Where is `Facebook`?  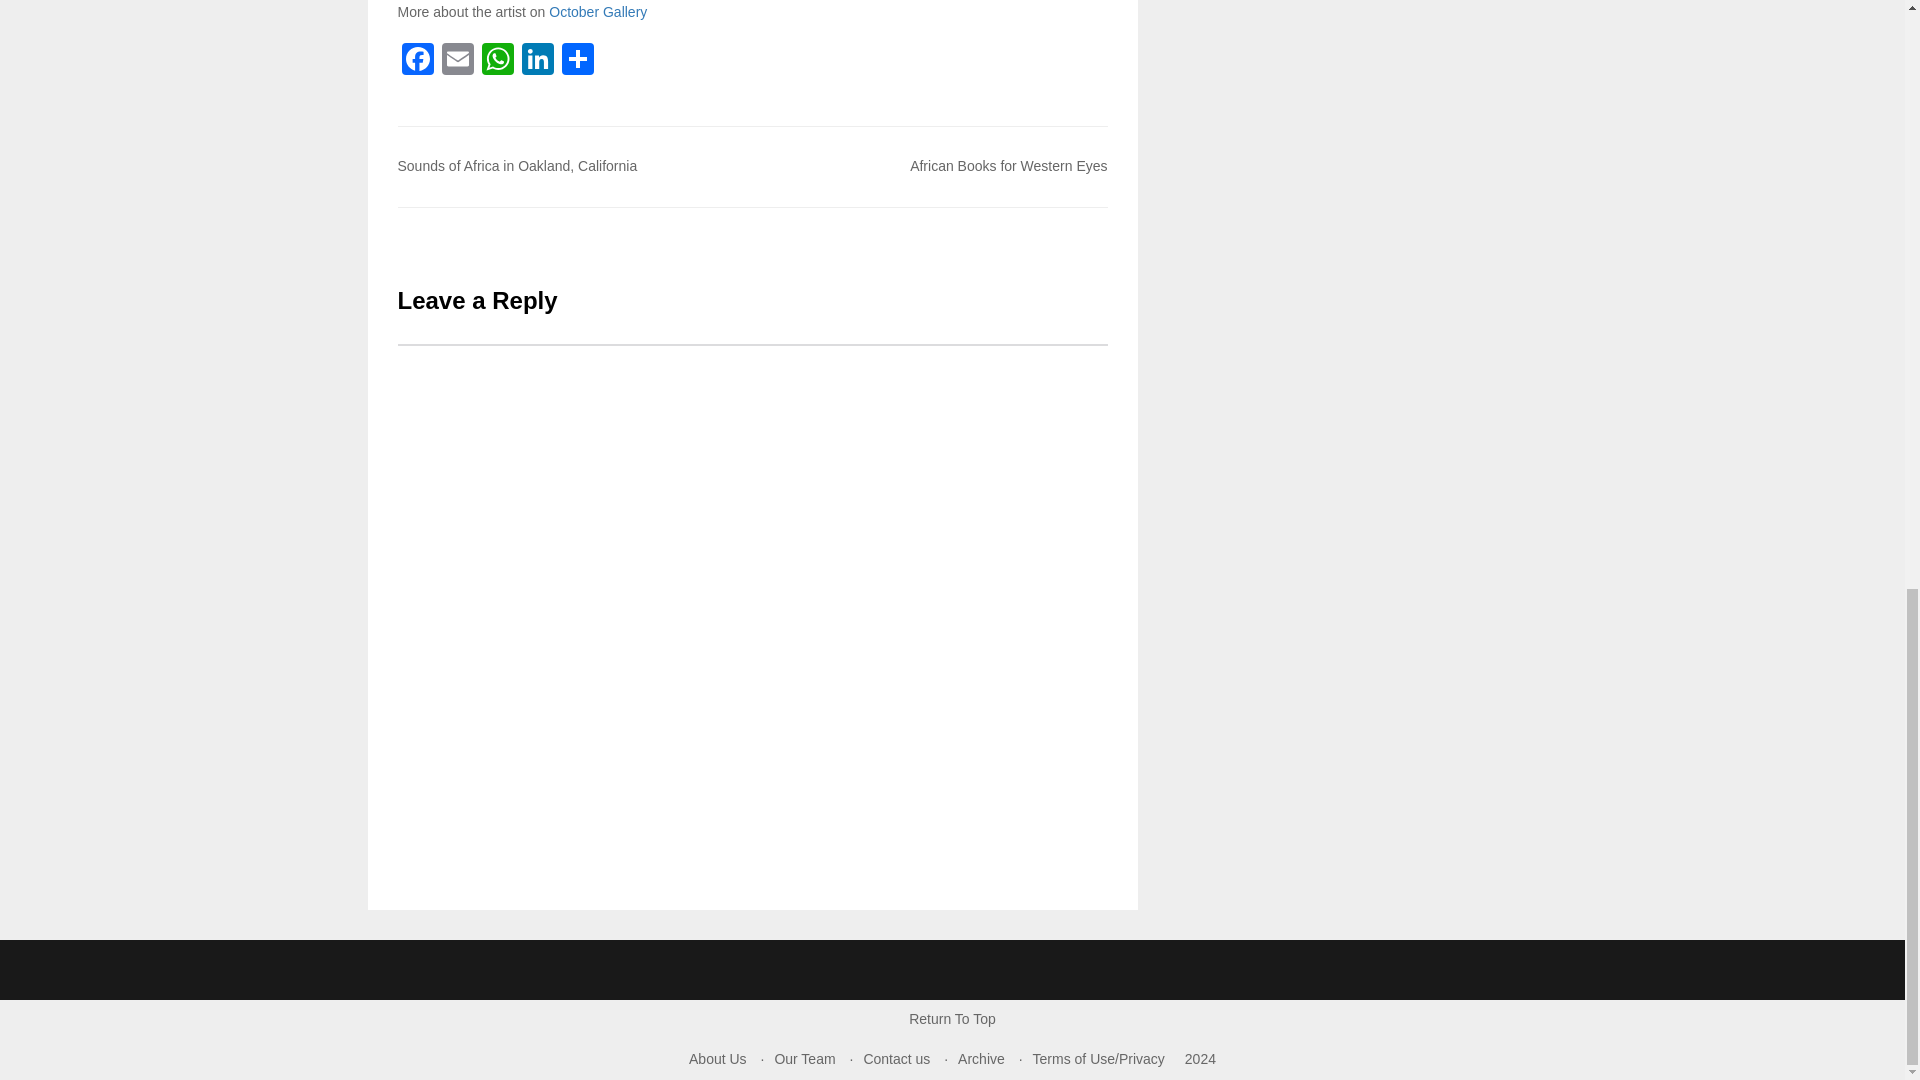 Facebook is located at coordinates (417, 61).